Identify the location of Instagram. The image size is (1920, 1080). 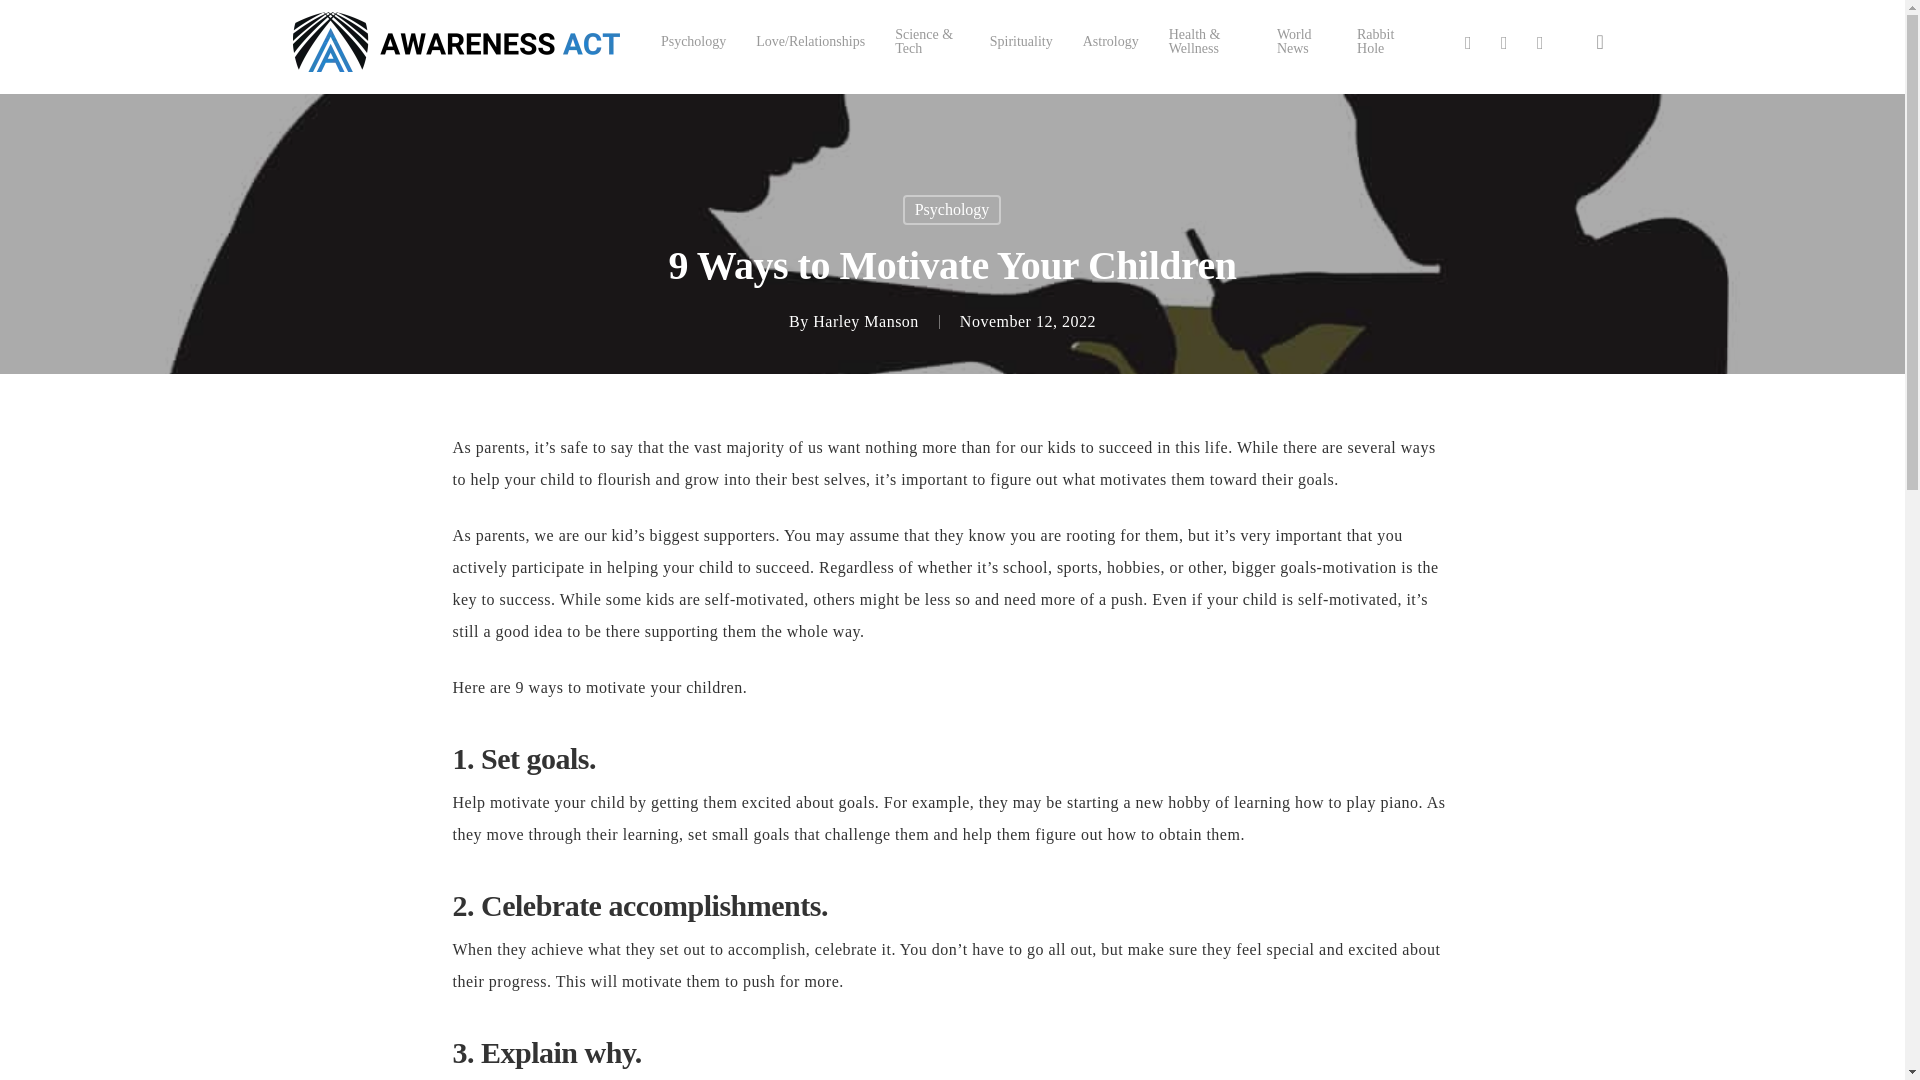
(1540, 42).